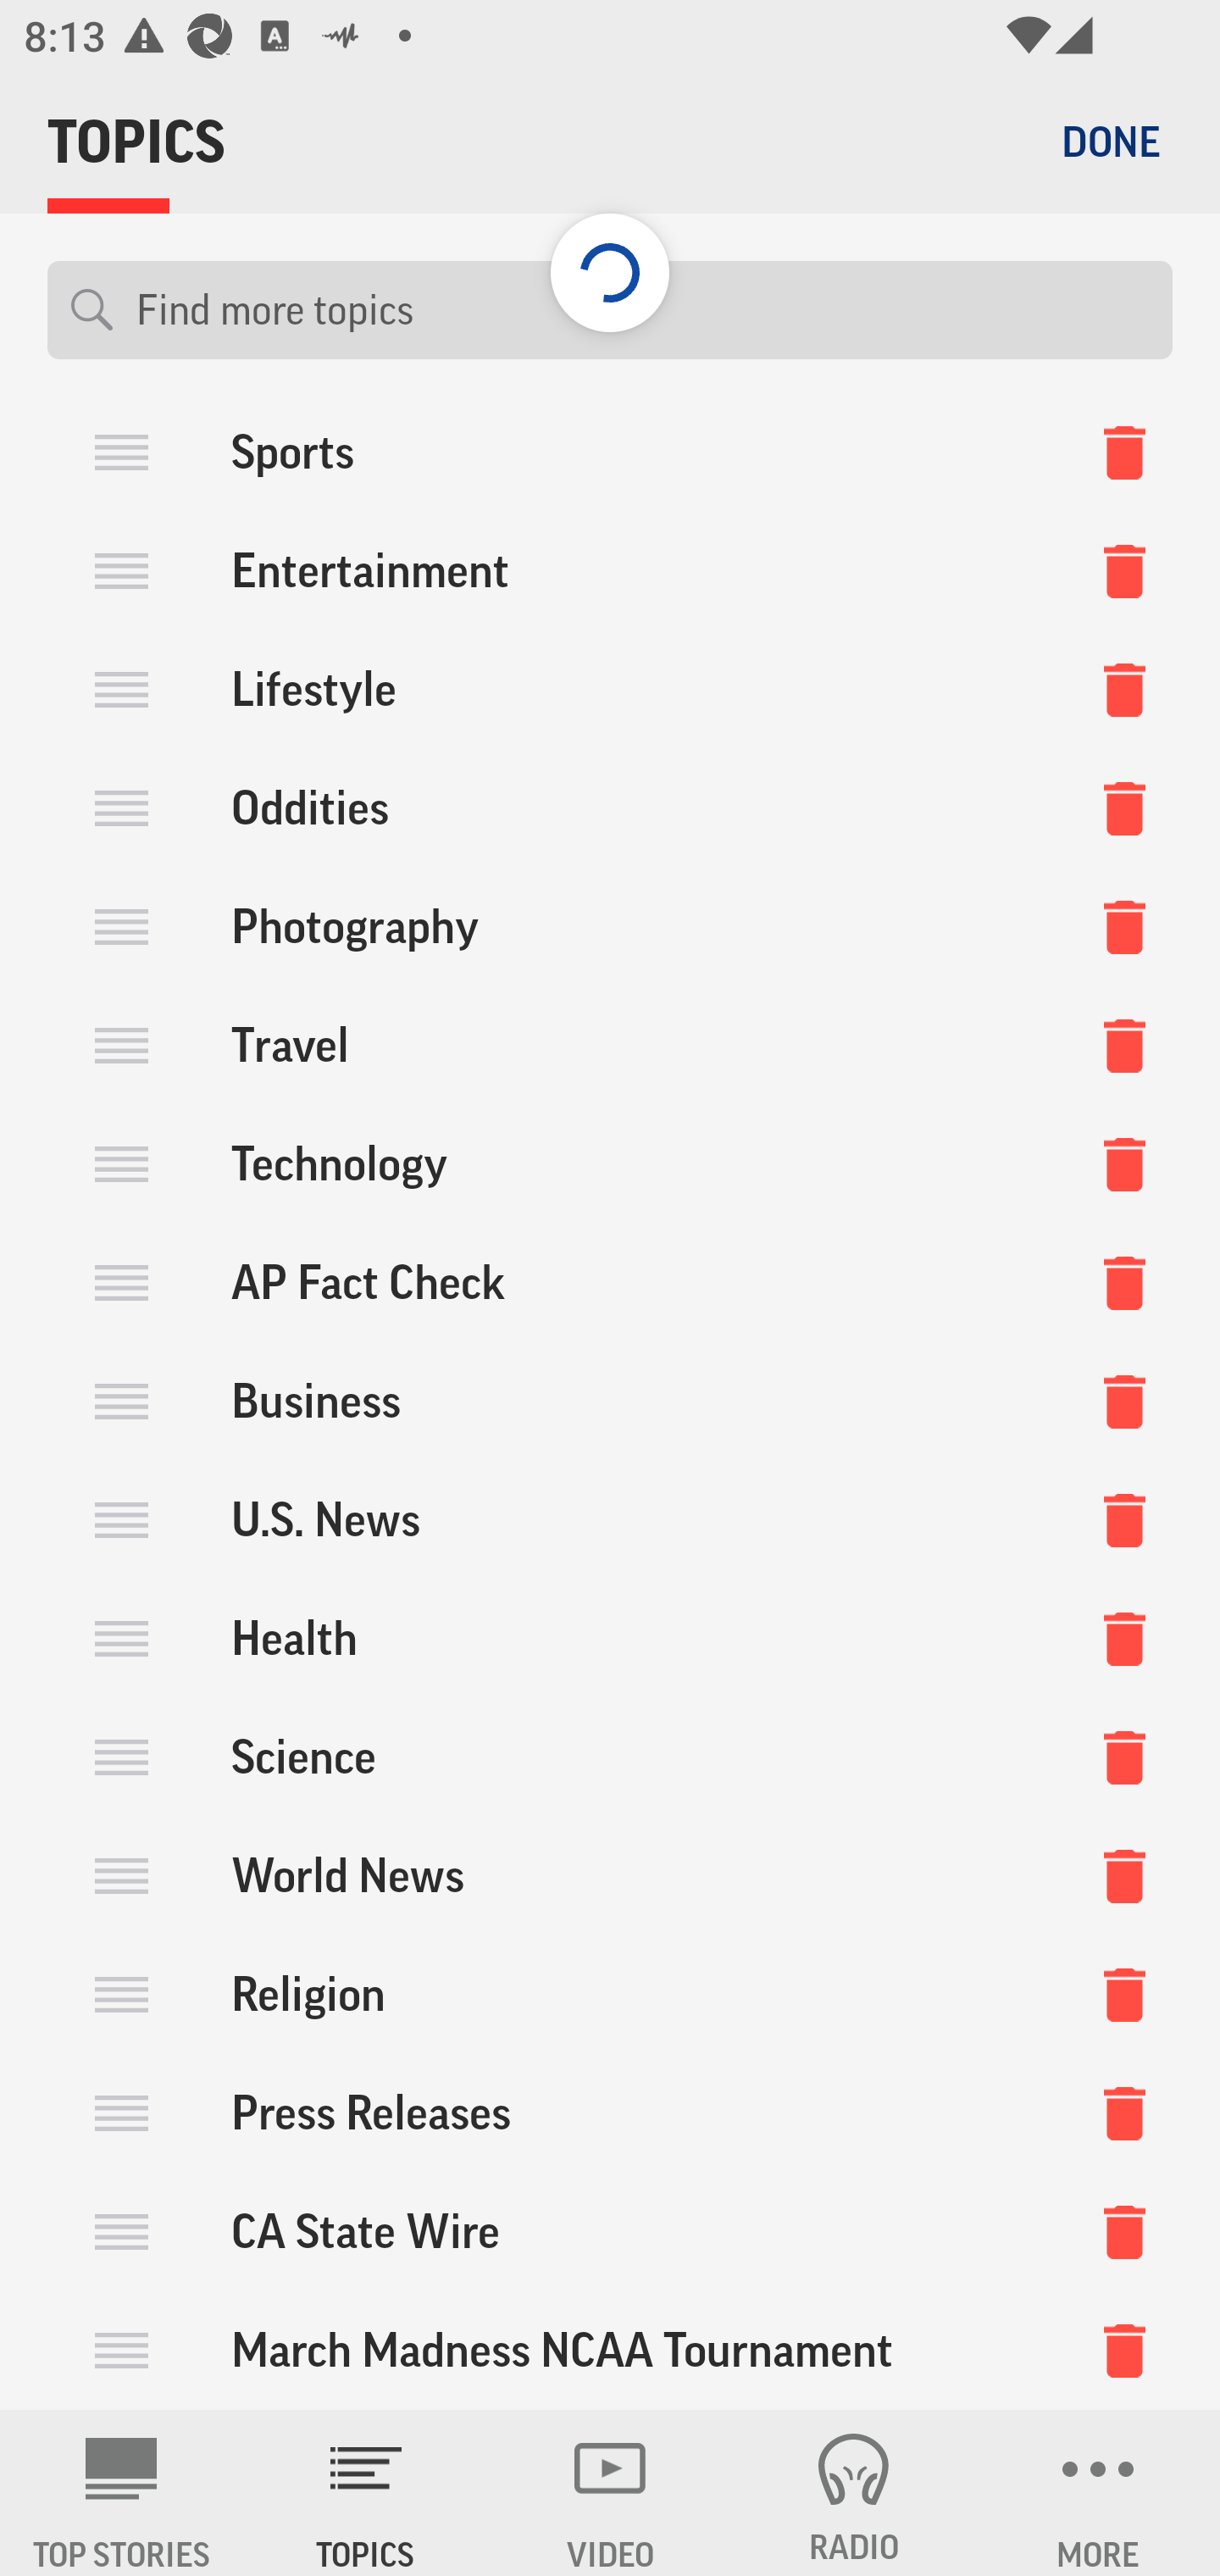 This screenshot has height=2576, width=1220. I want to click on RADIO, so click(854, 2493).